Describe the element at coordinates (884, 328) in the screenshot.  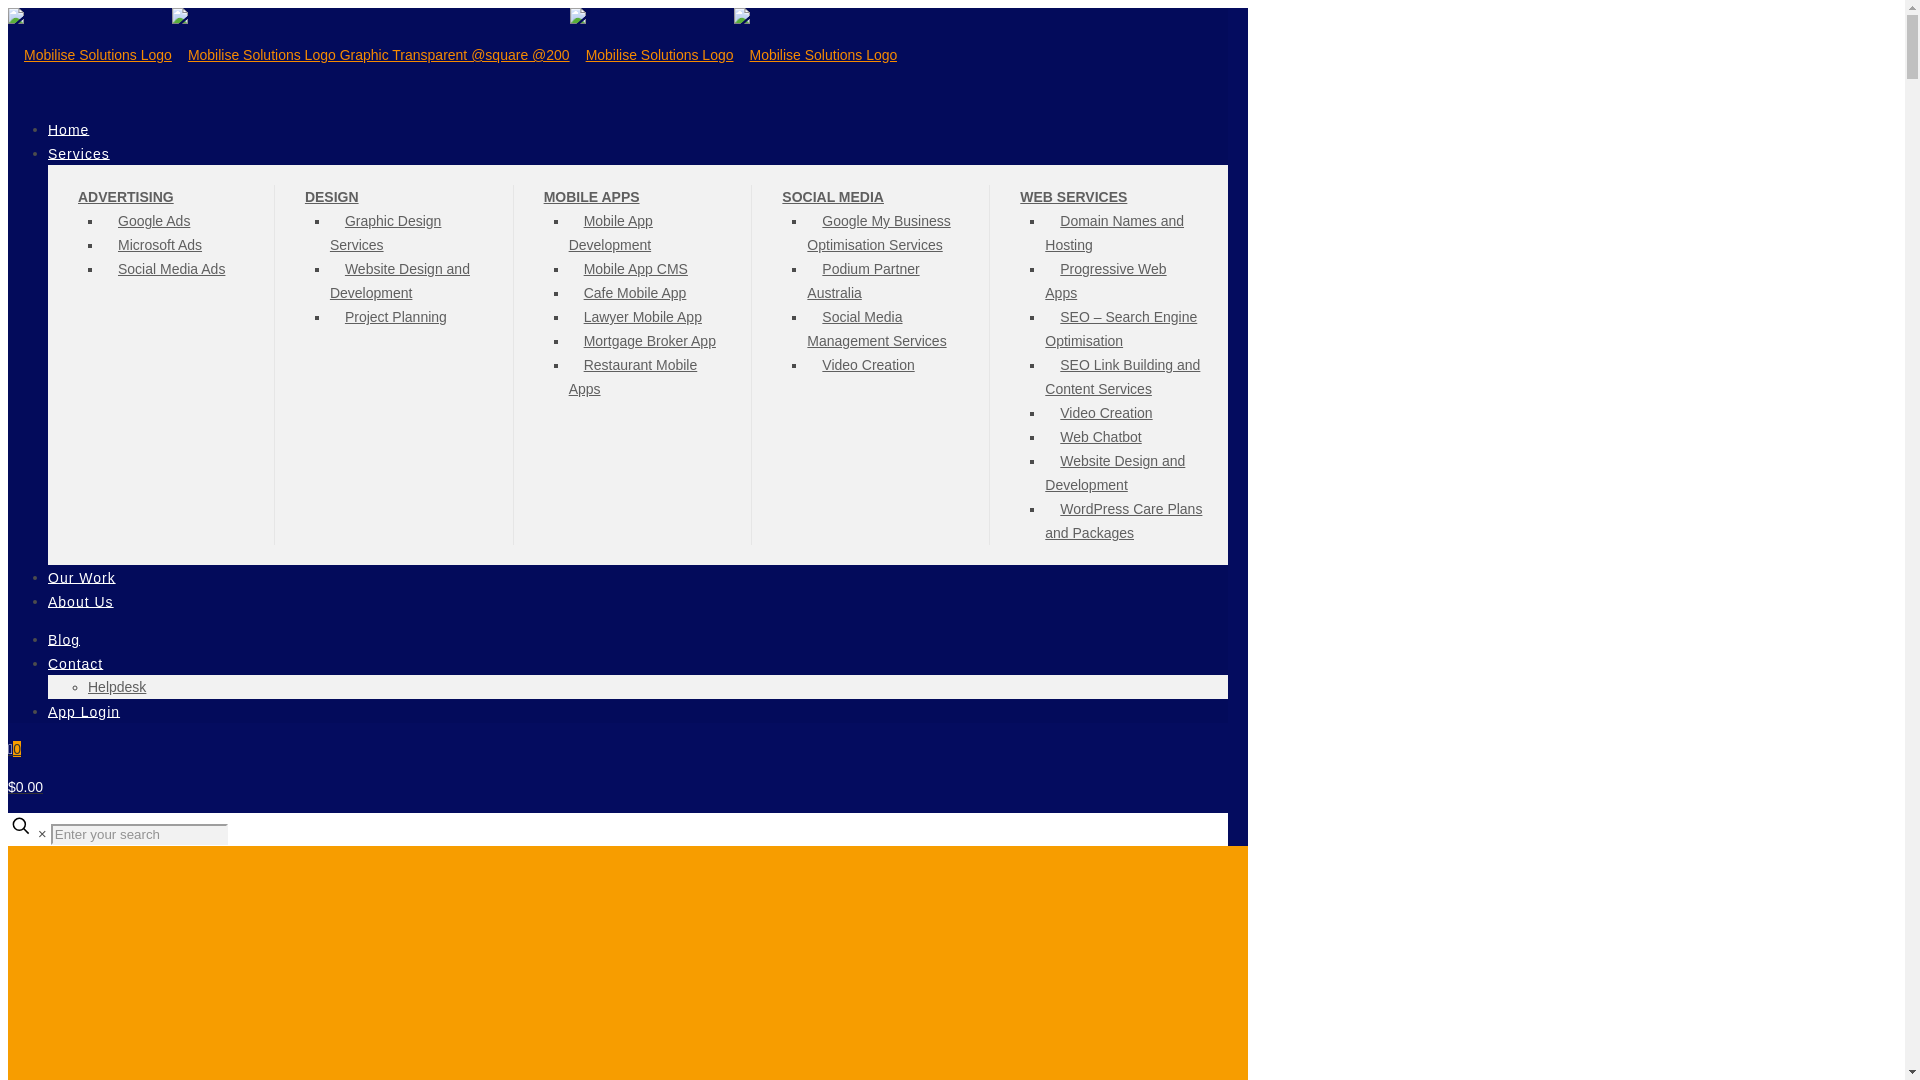
I see `Social Media Management Services` at that location.